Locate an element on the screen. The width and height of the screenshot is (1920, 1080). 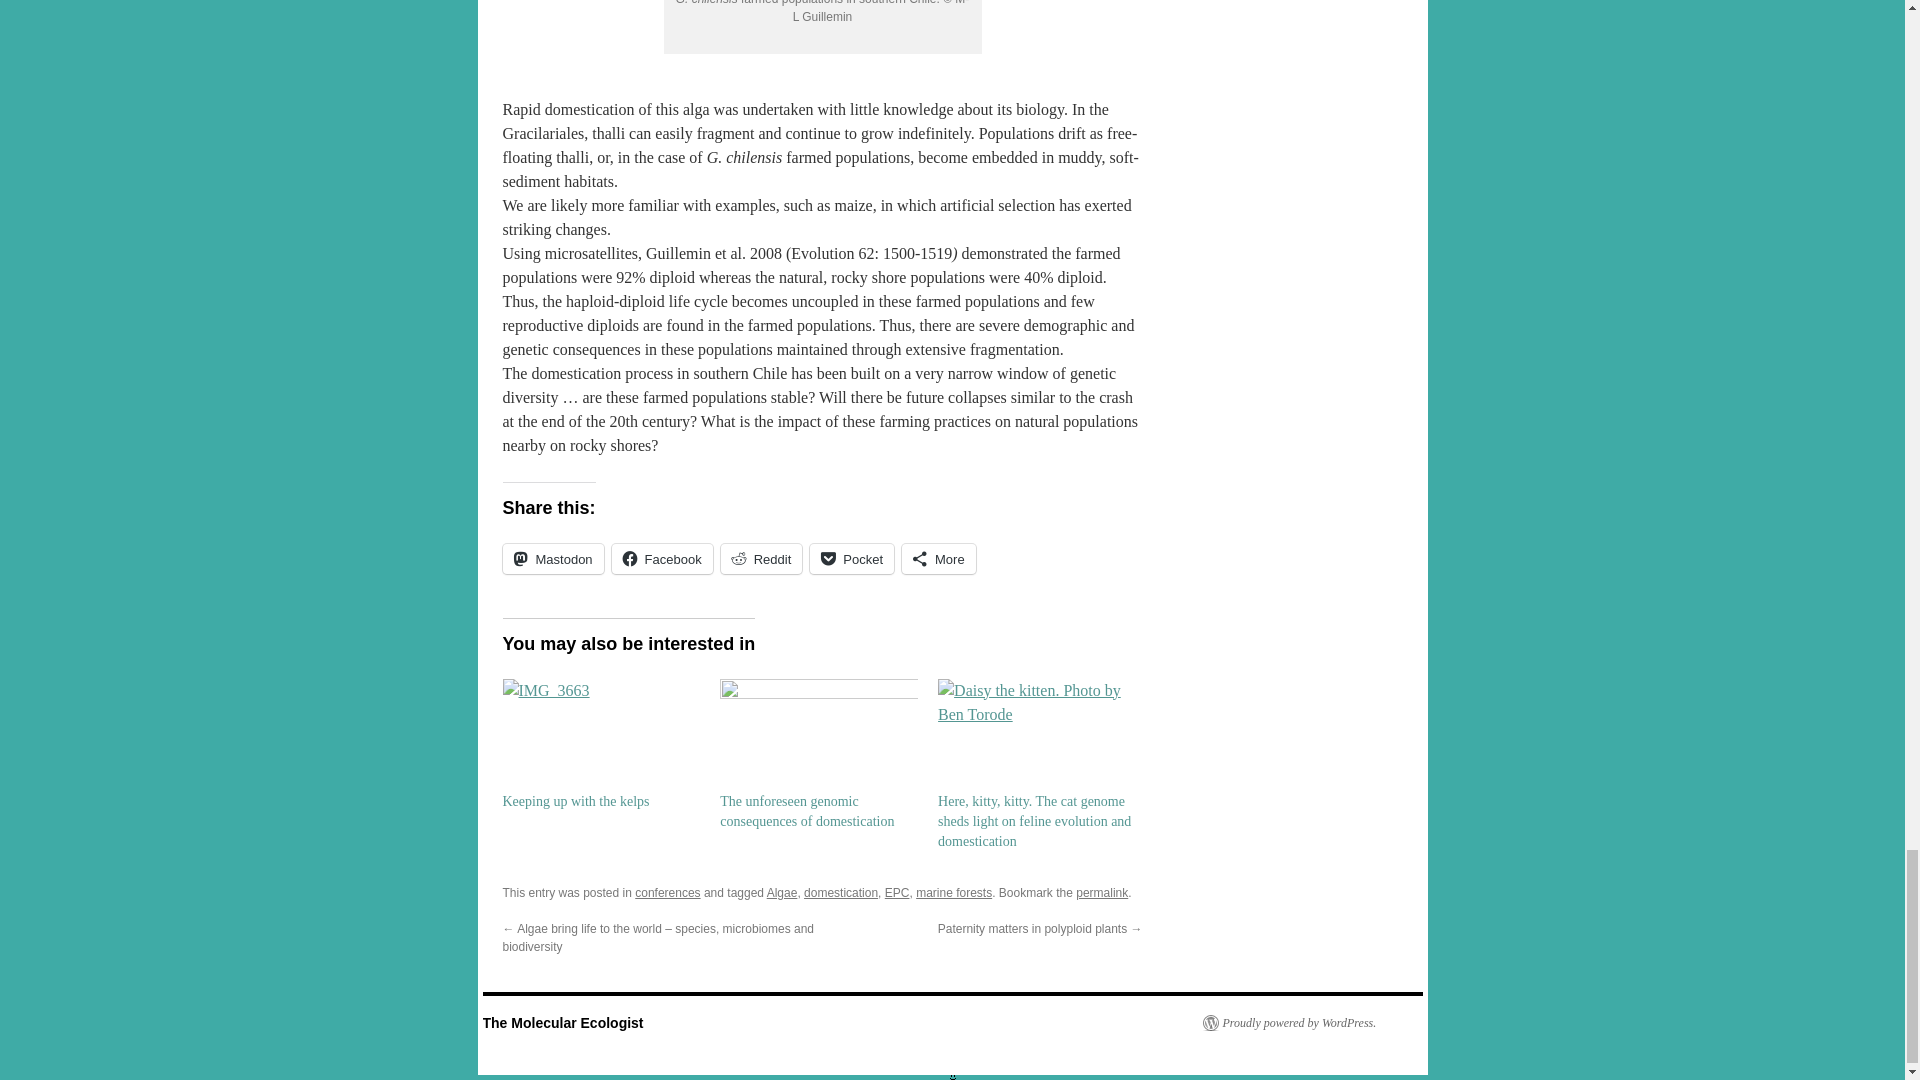
Reddit is located at coordinates (762, 558).